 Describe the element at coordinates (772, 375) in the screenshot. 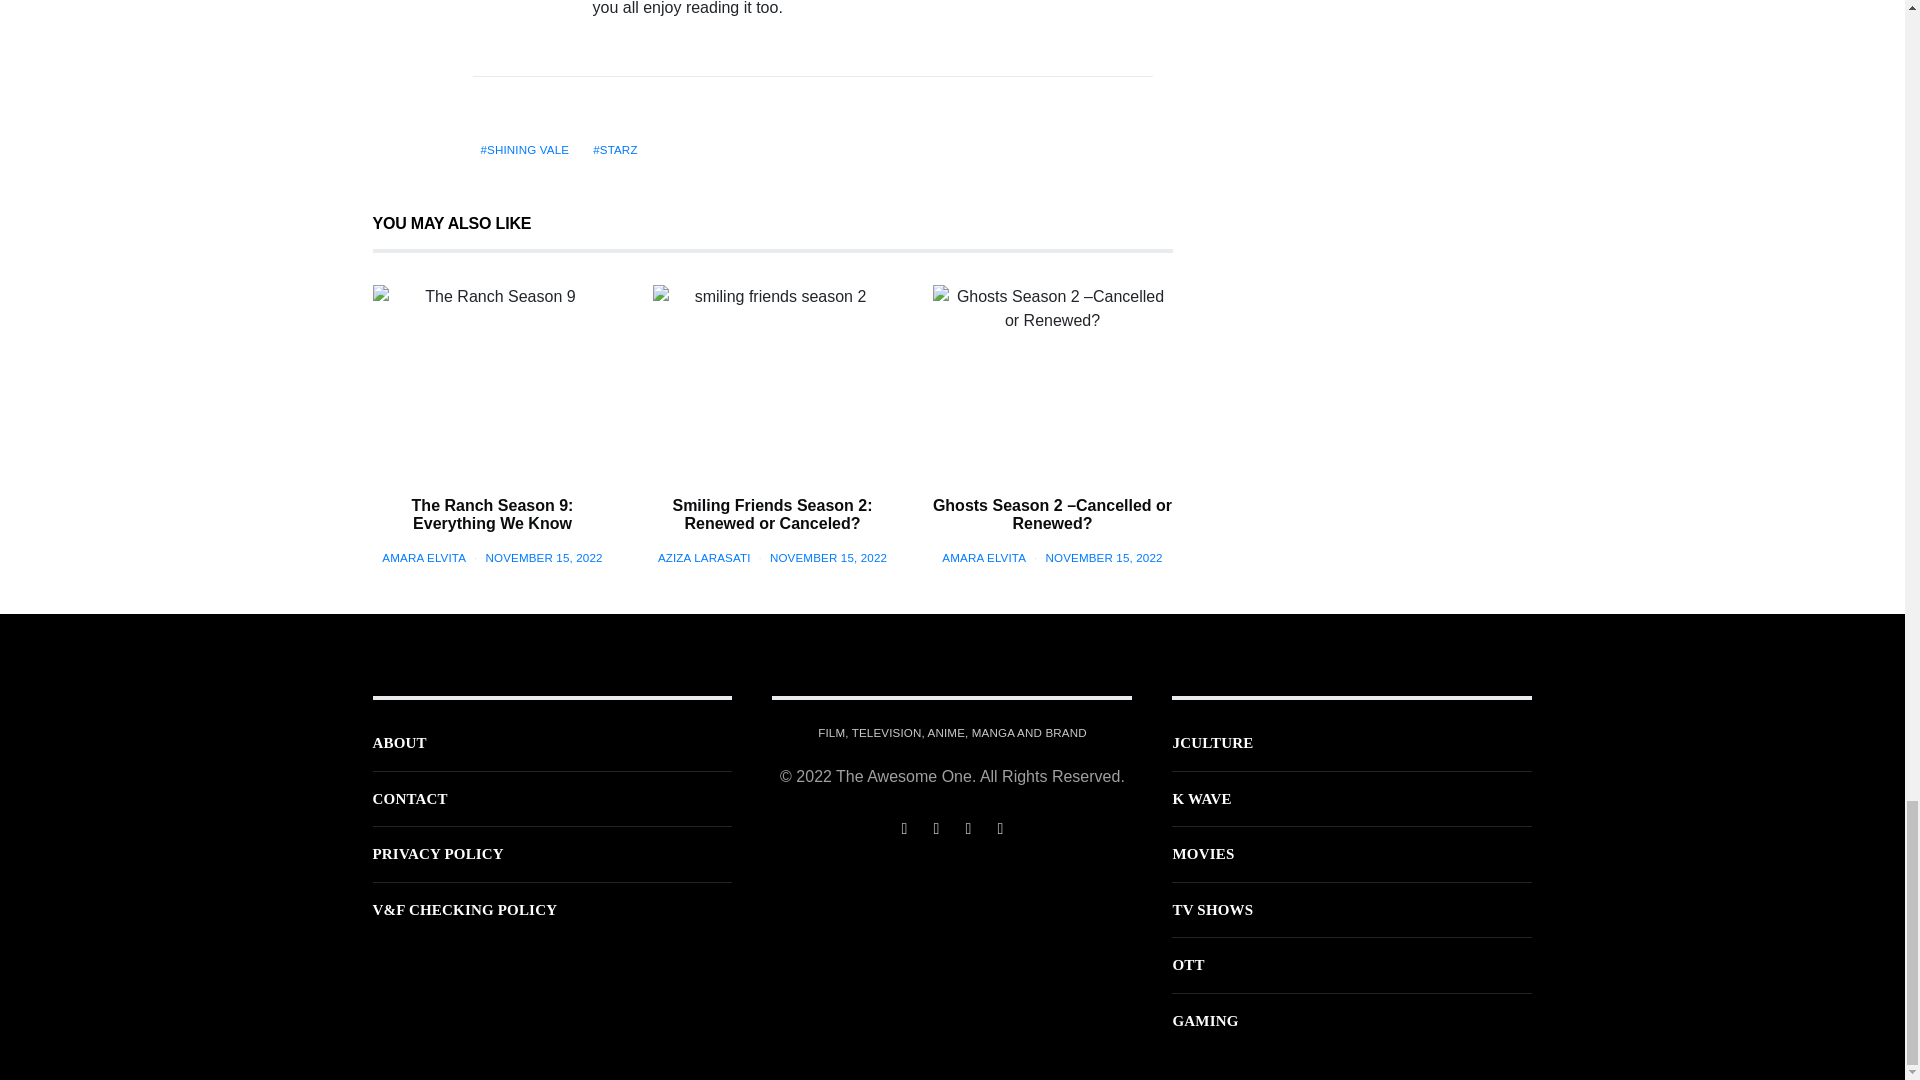

I see `Smiling Friends Season 2: Renewed or Canceled?` at that location.